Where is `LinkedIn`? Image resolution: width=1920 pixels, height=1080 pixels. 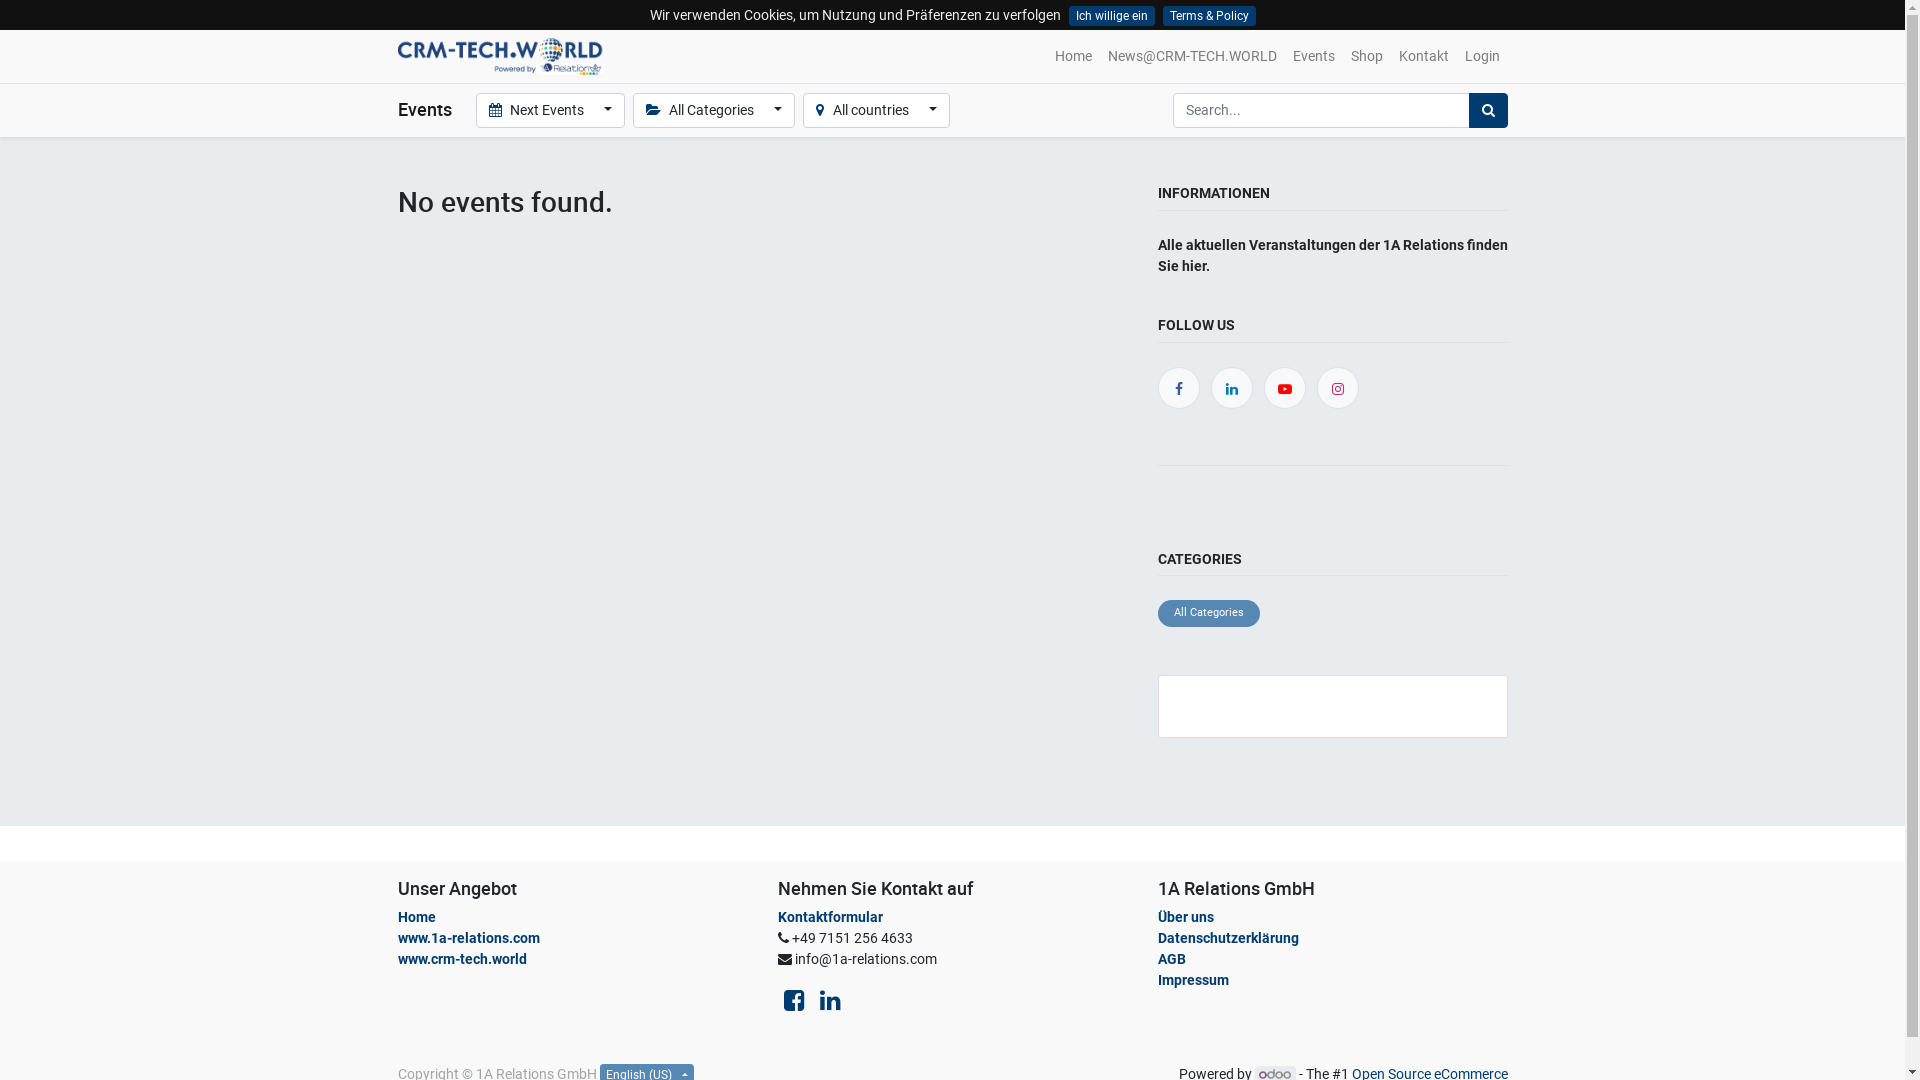 LinkedIn is located at coordinates (1232, 389).